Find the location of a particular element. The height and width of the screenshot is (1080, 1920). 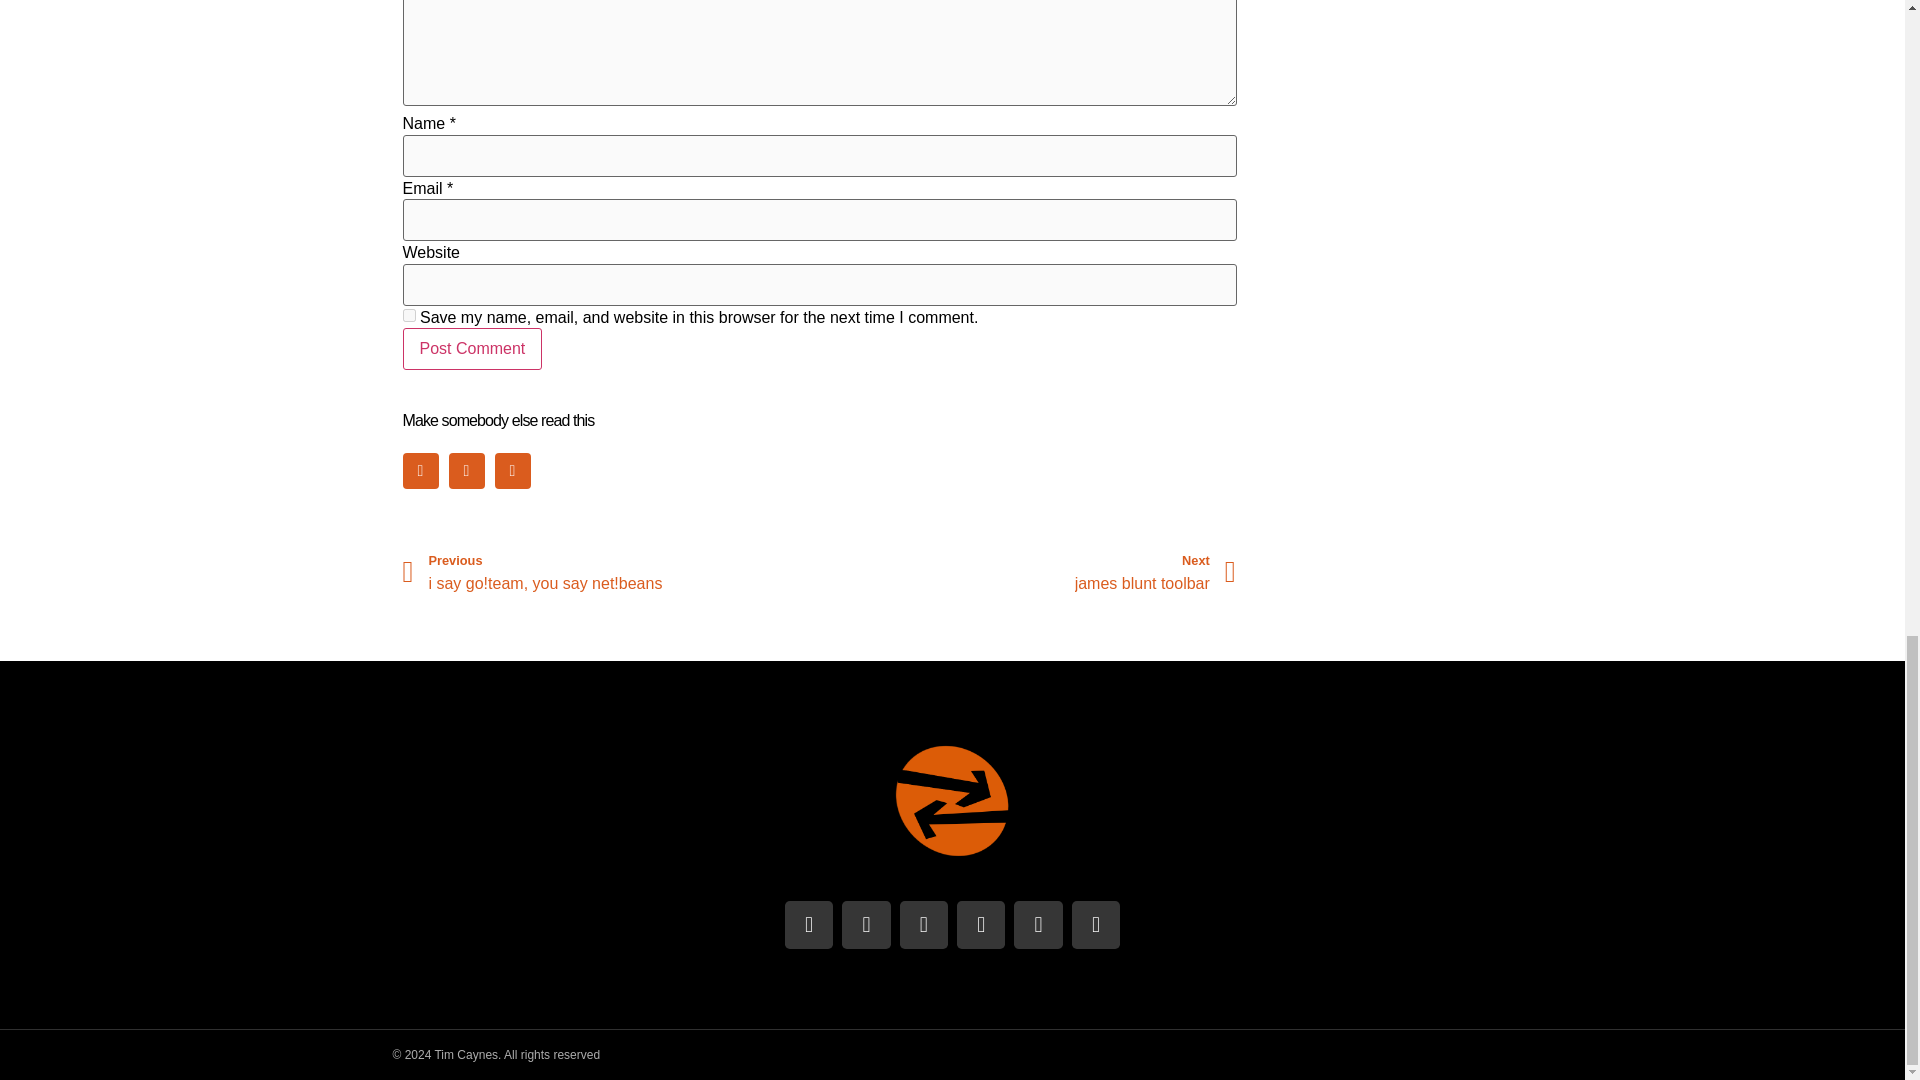

Post Comment is located at coordinates (471, 349).